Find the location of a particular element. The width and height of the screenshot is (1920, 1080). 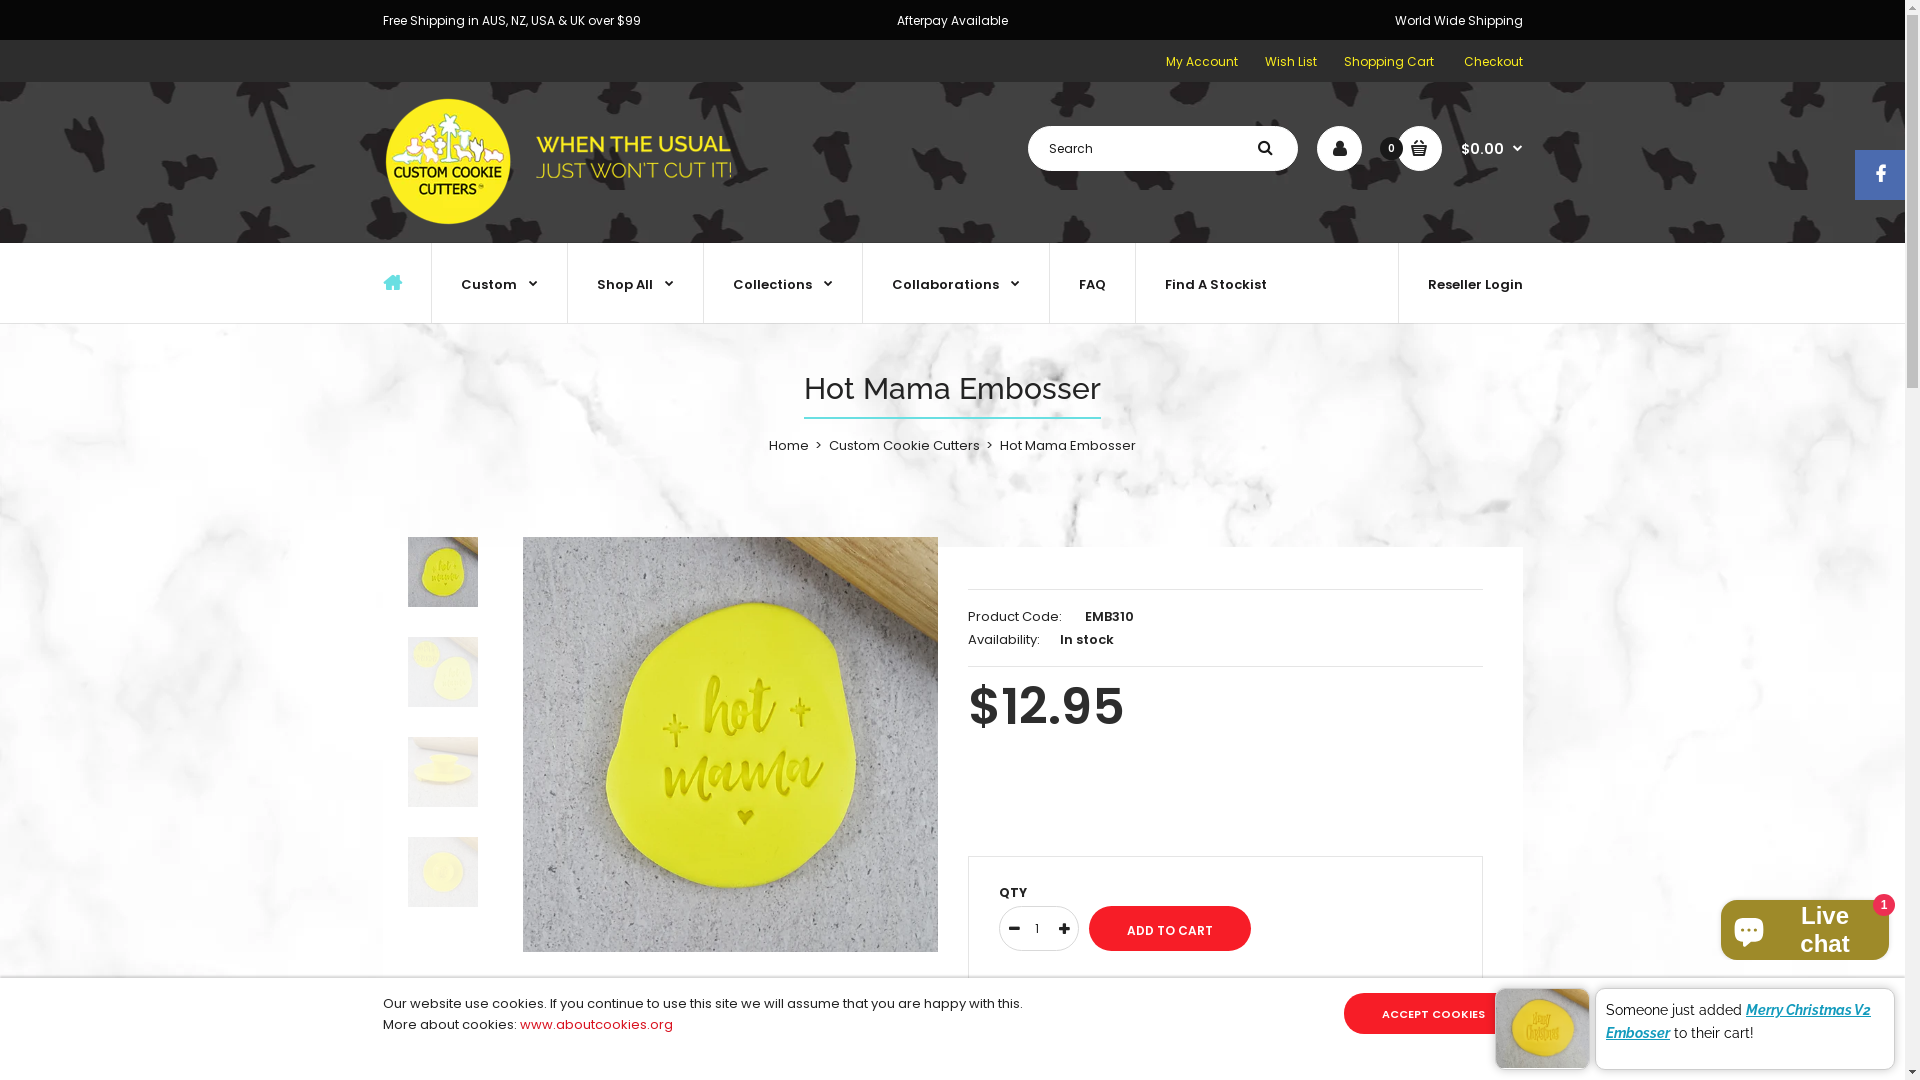

Custom Cookie Cutters is located at coordinates (562, 222).